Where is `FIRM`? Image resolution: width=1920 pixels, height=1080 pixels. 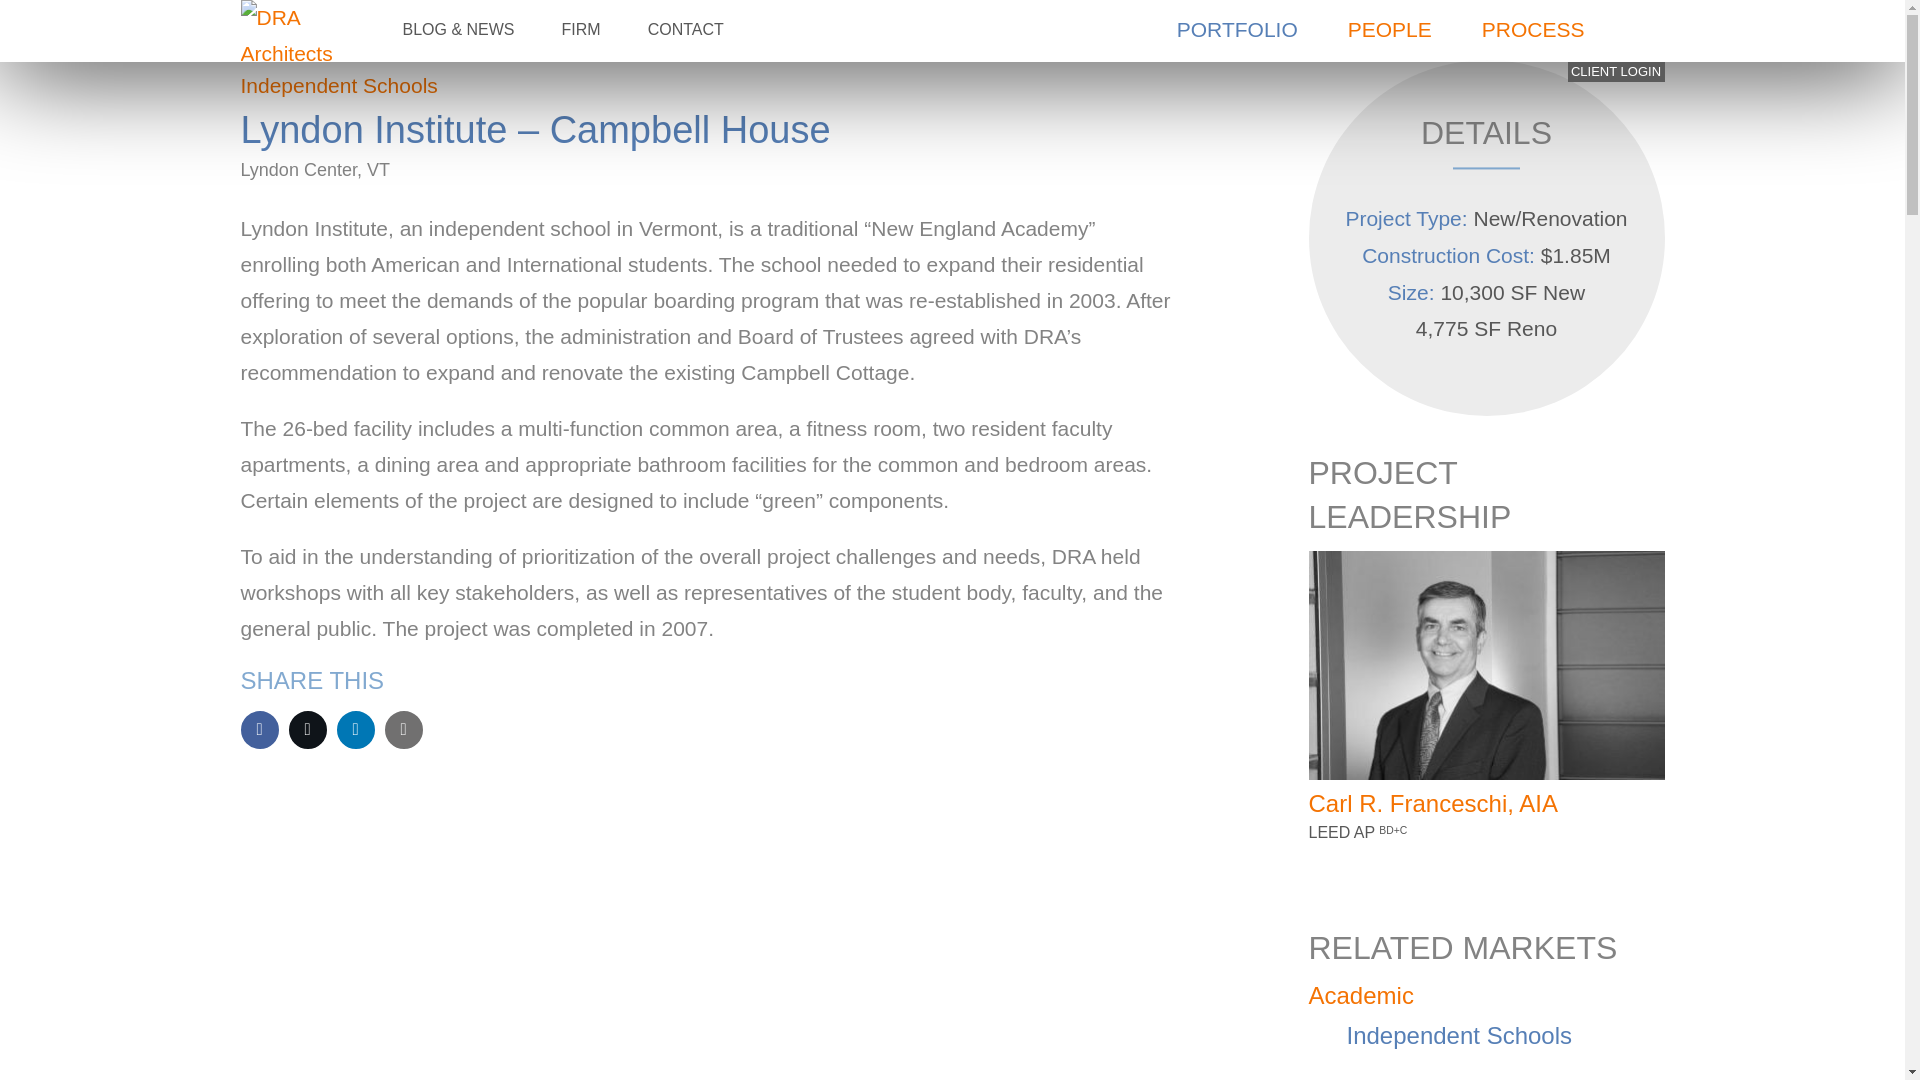 FIRM is located at coordinates (580, 30).